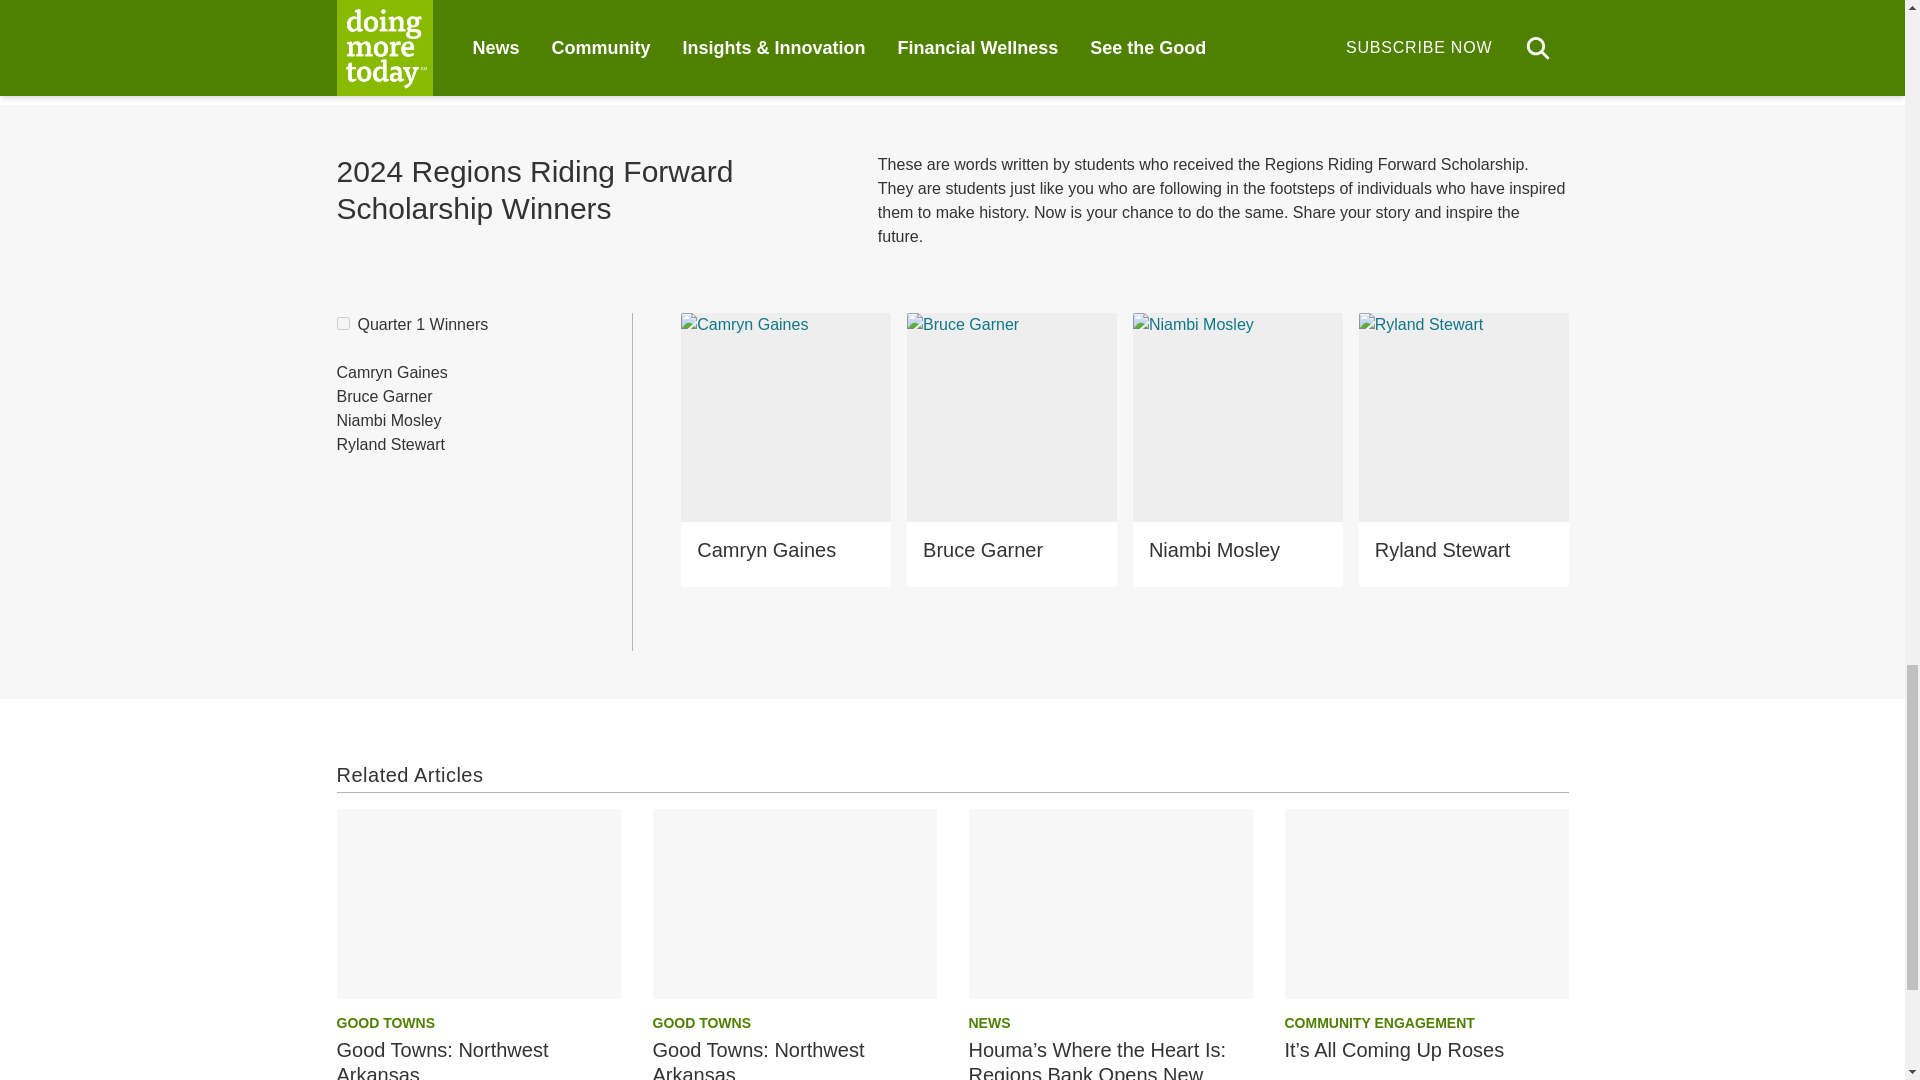 The width and height of the screenshot is (1920, 1080). Describe the element at coordinates (392, 372) in the screenshot. I see `Camryn Gaines` at that location.